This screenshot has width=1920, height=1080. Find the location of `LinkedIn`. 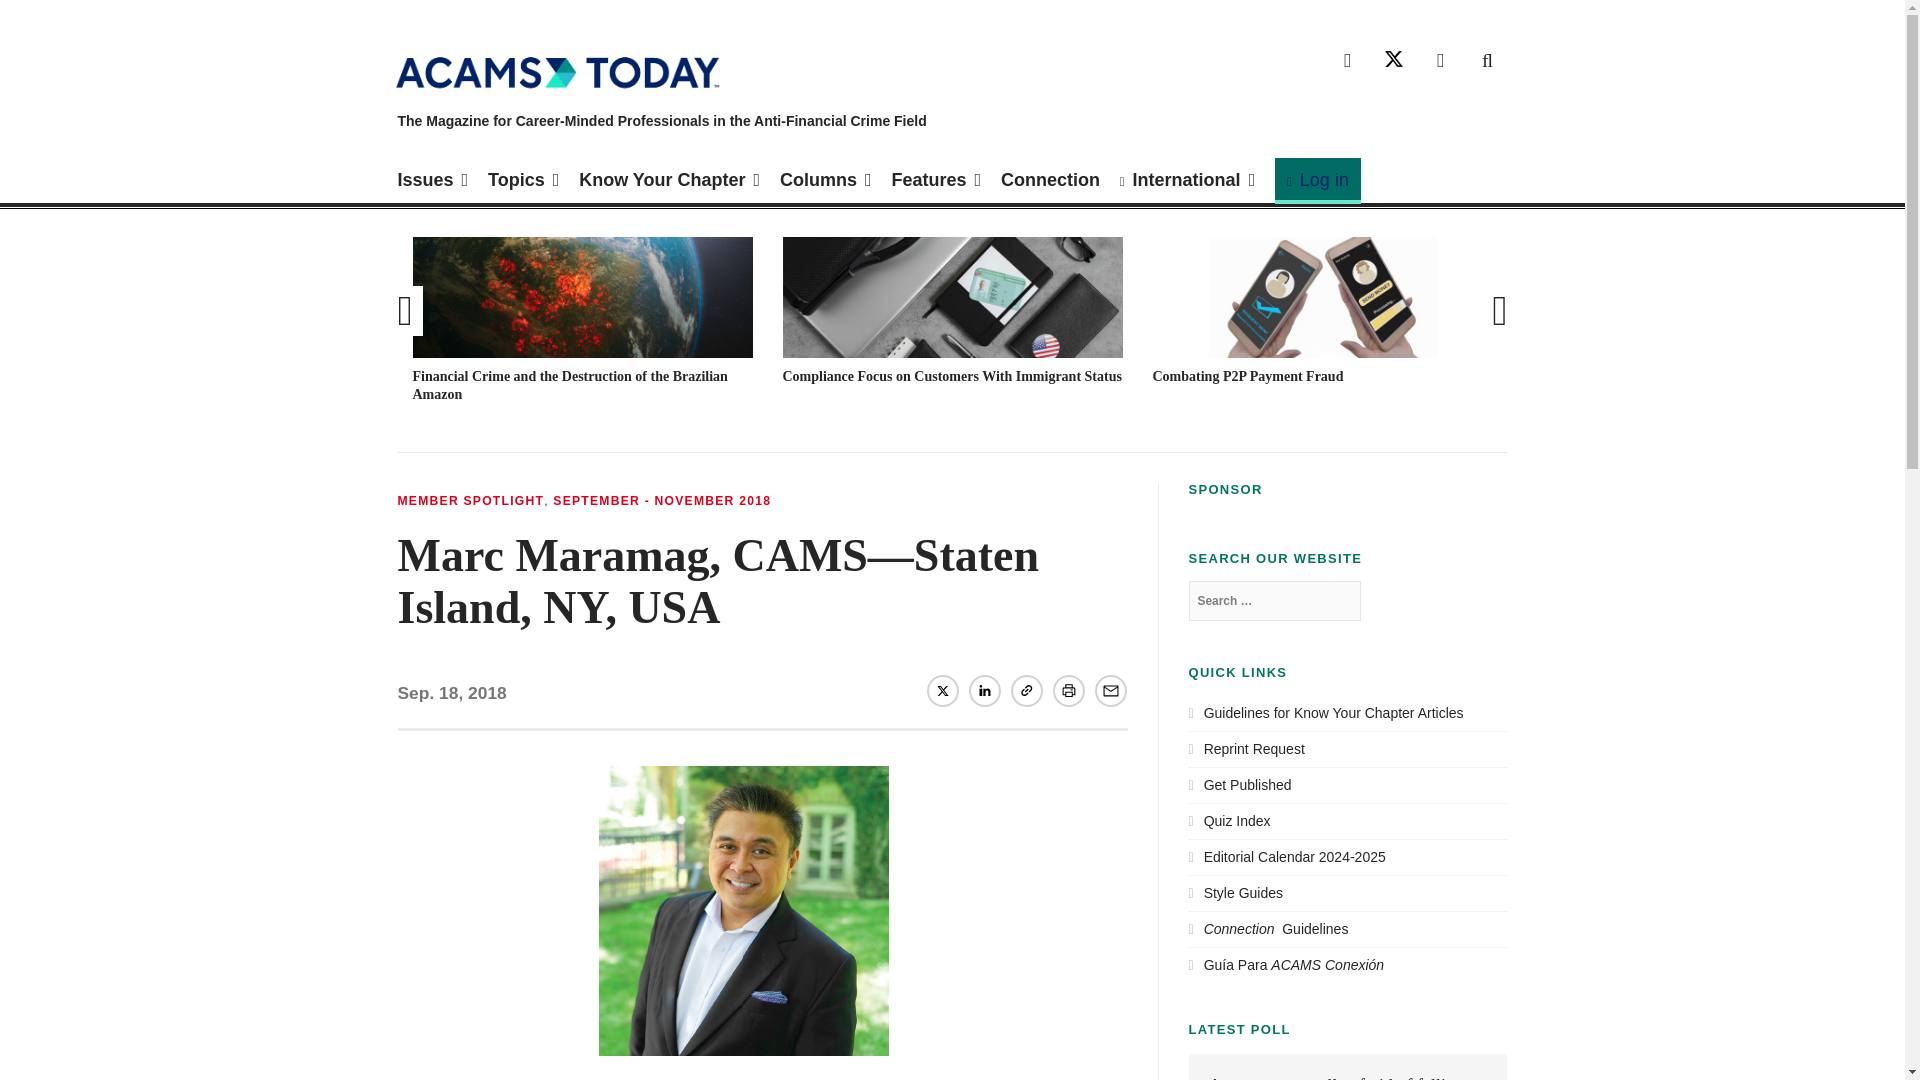

LinkedIn is located at coordinates (984, 690).